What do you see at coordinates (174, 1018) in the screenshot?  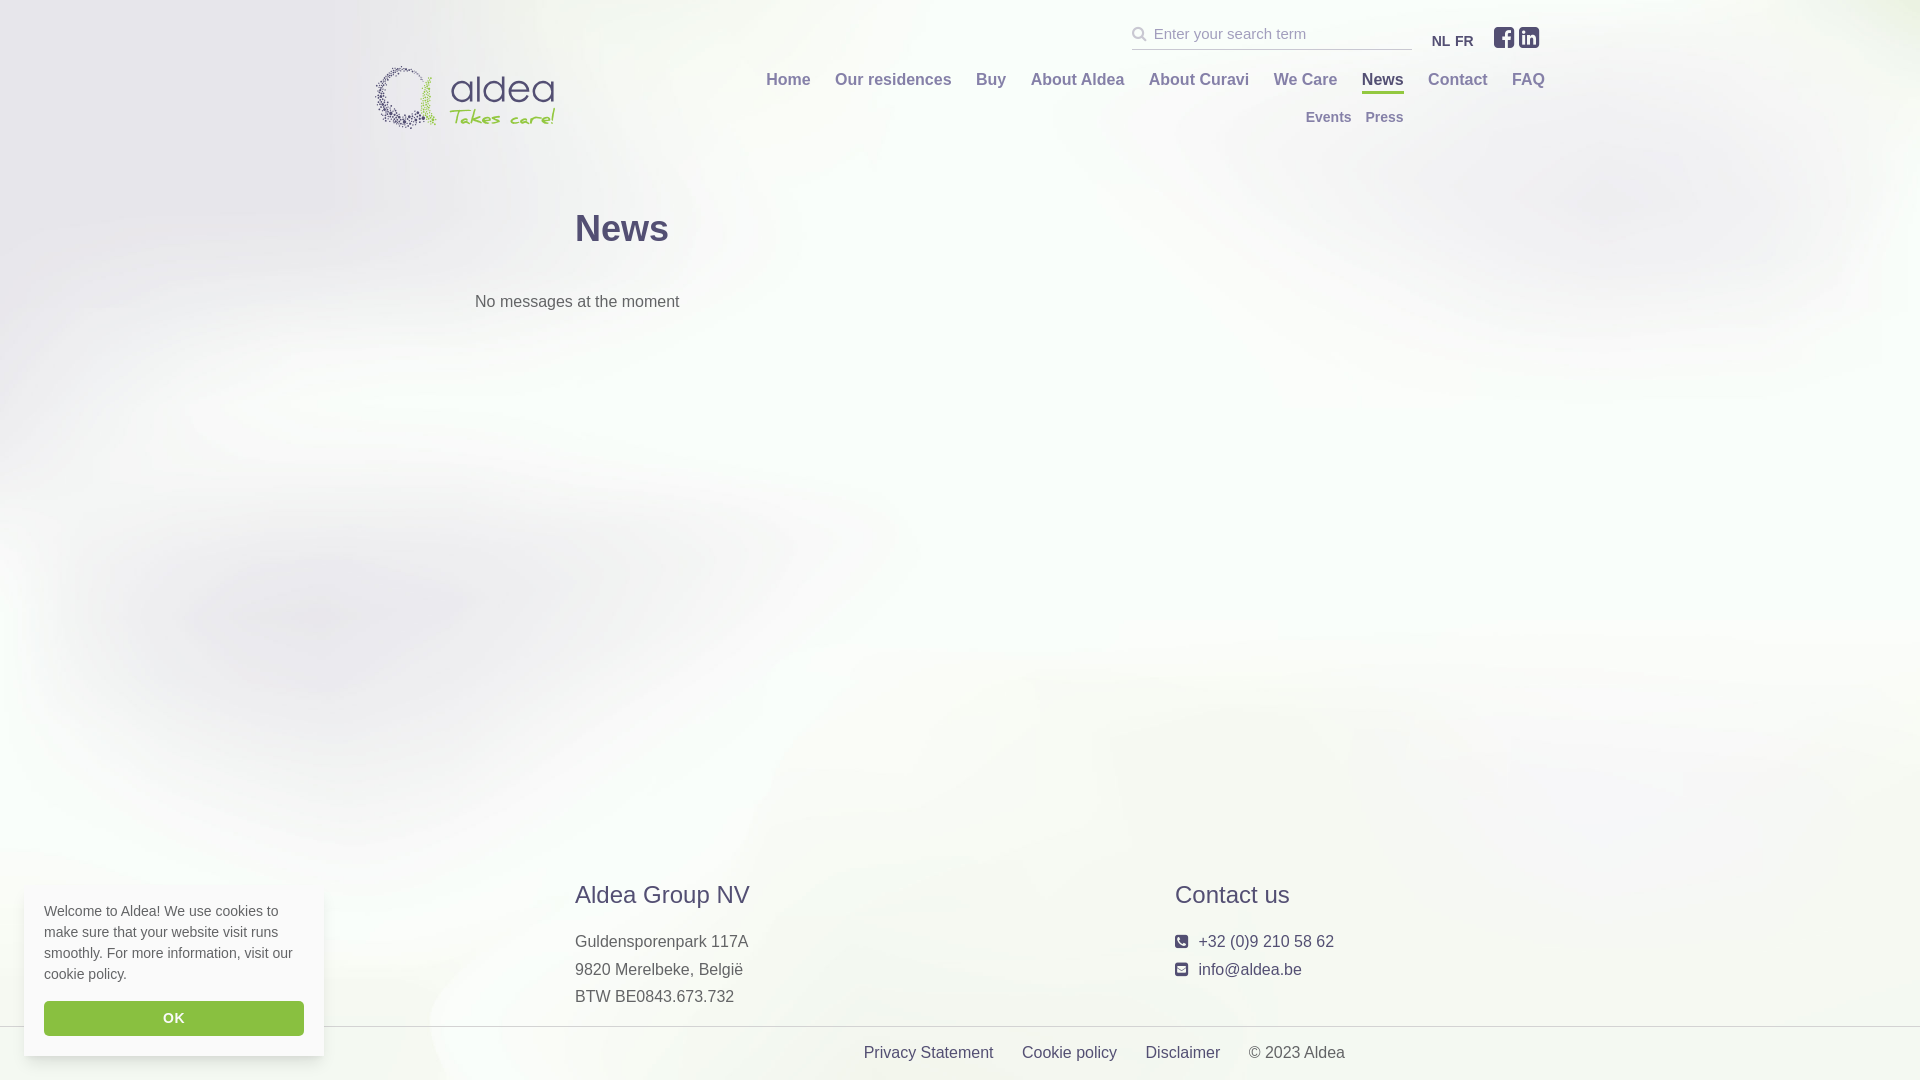 I see `OK` at bounding box center [174, 1018].